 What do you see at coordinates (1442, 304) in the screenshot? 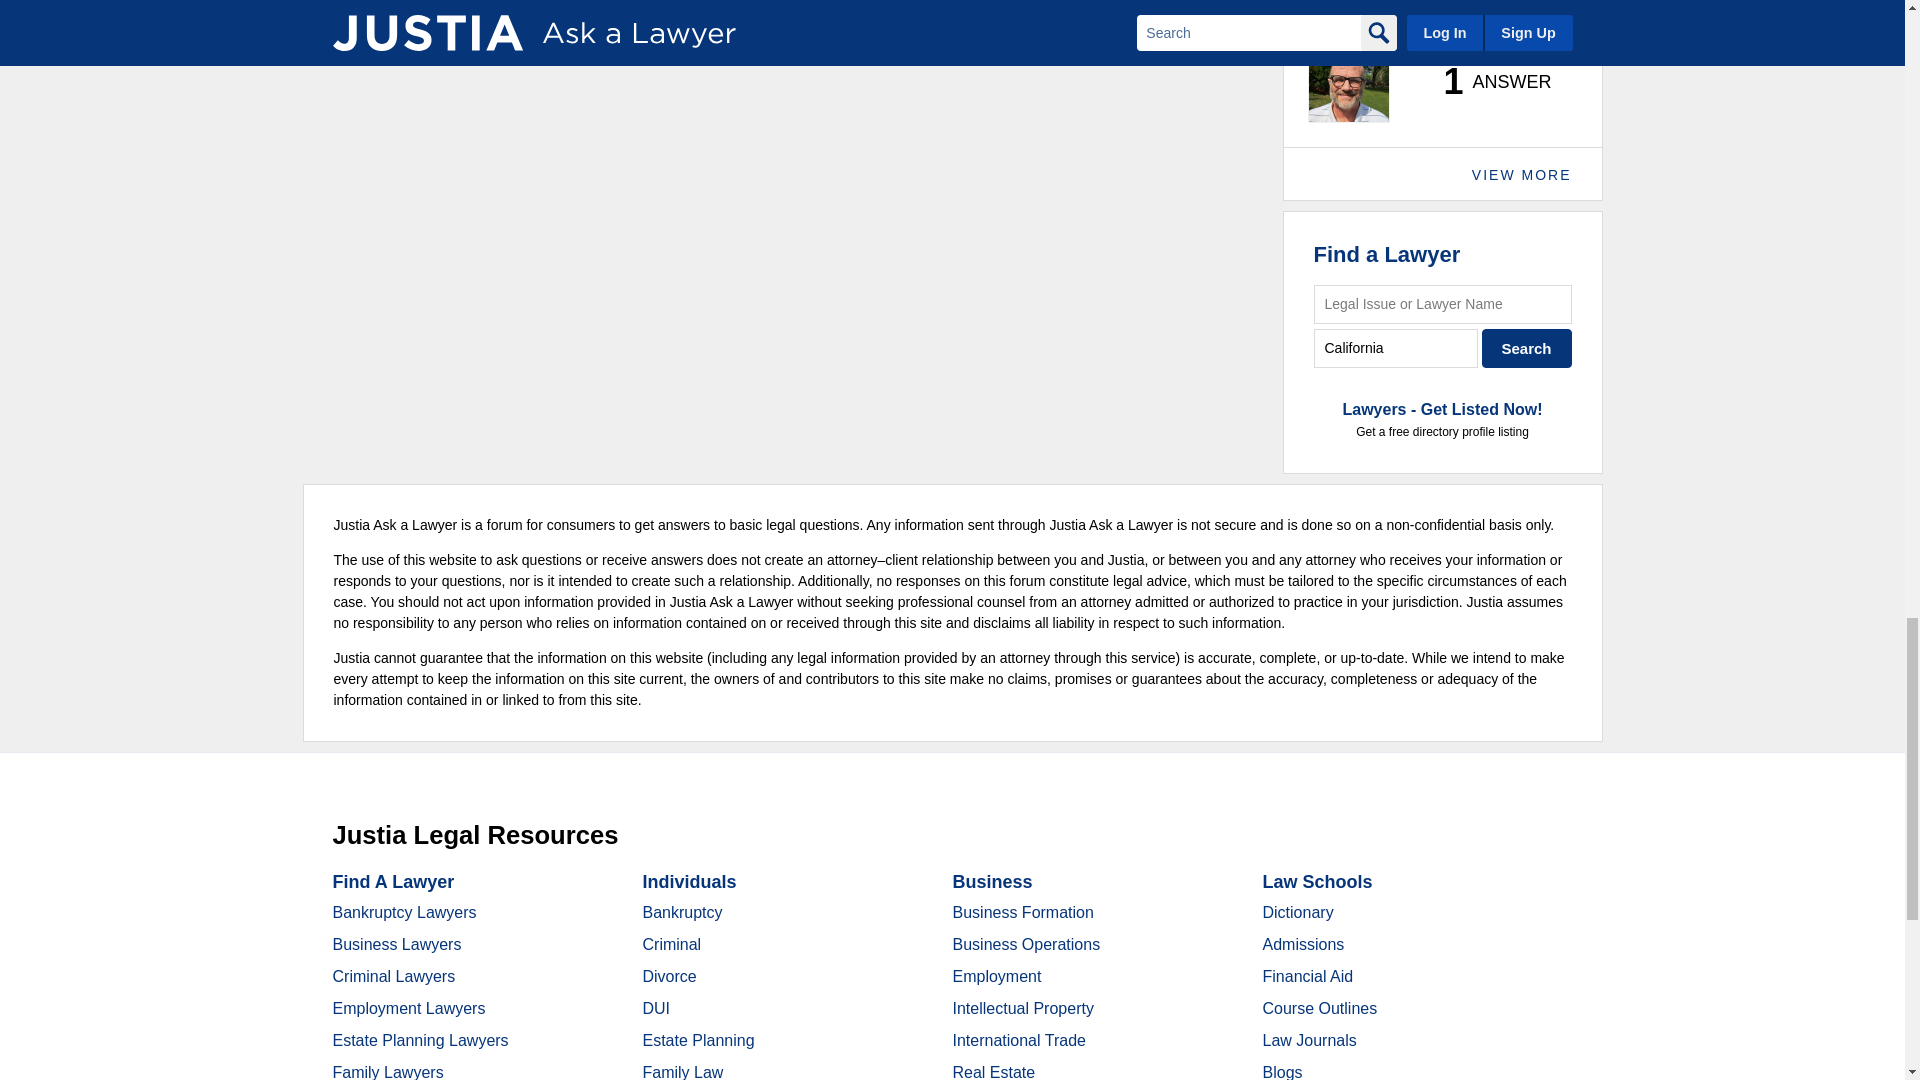
I see `Legal Issue or Lawyer Name` at bounding box center [1442, 304].